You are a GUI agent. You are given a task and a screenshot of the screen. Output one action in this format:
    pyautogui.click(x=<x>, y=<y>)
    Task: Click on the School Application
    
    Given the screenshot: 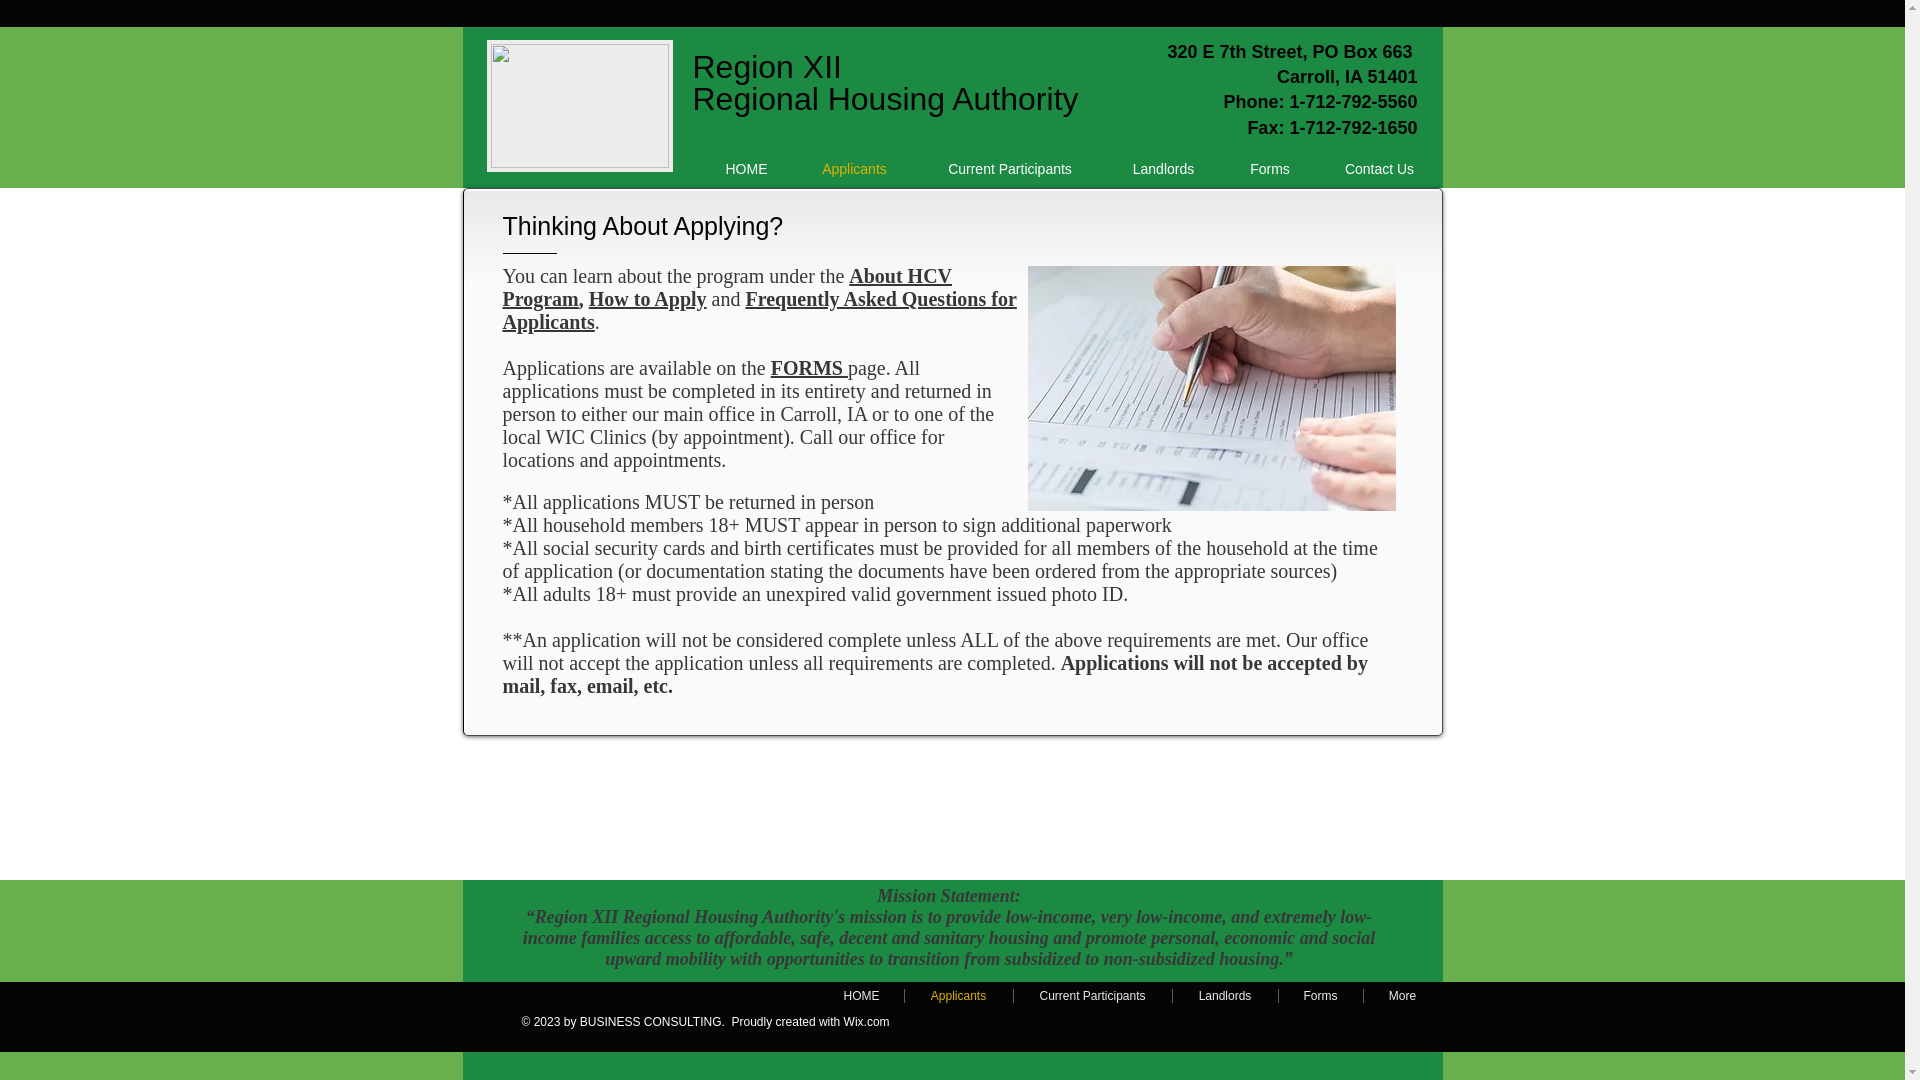 What is the action you would take?
    pyautogui.click(x=1211, y=388)
    